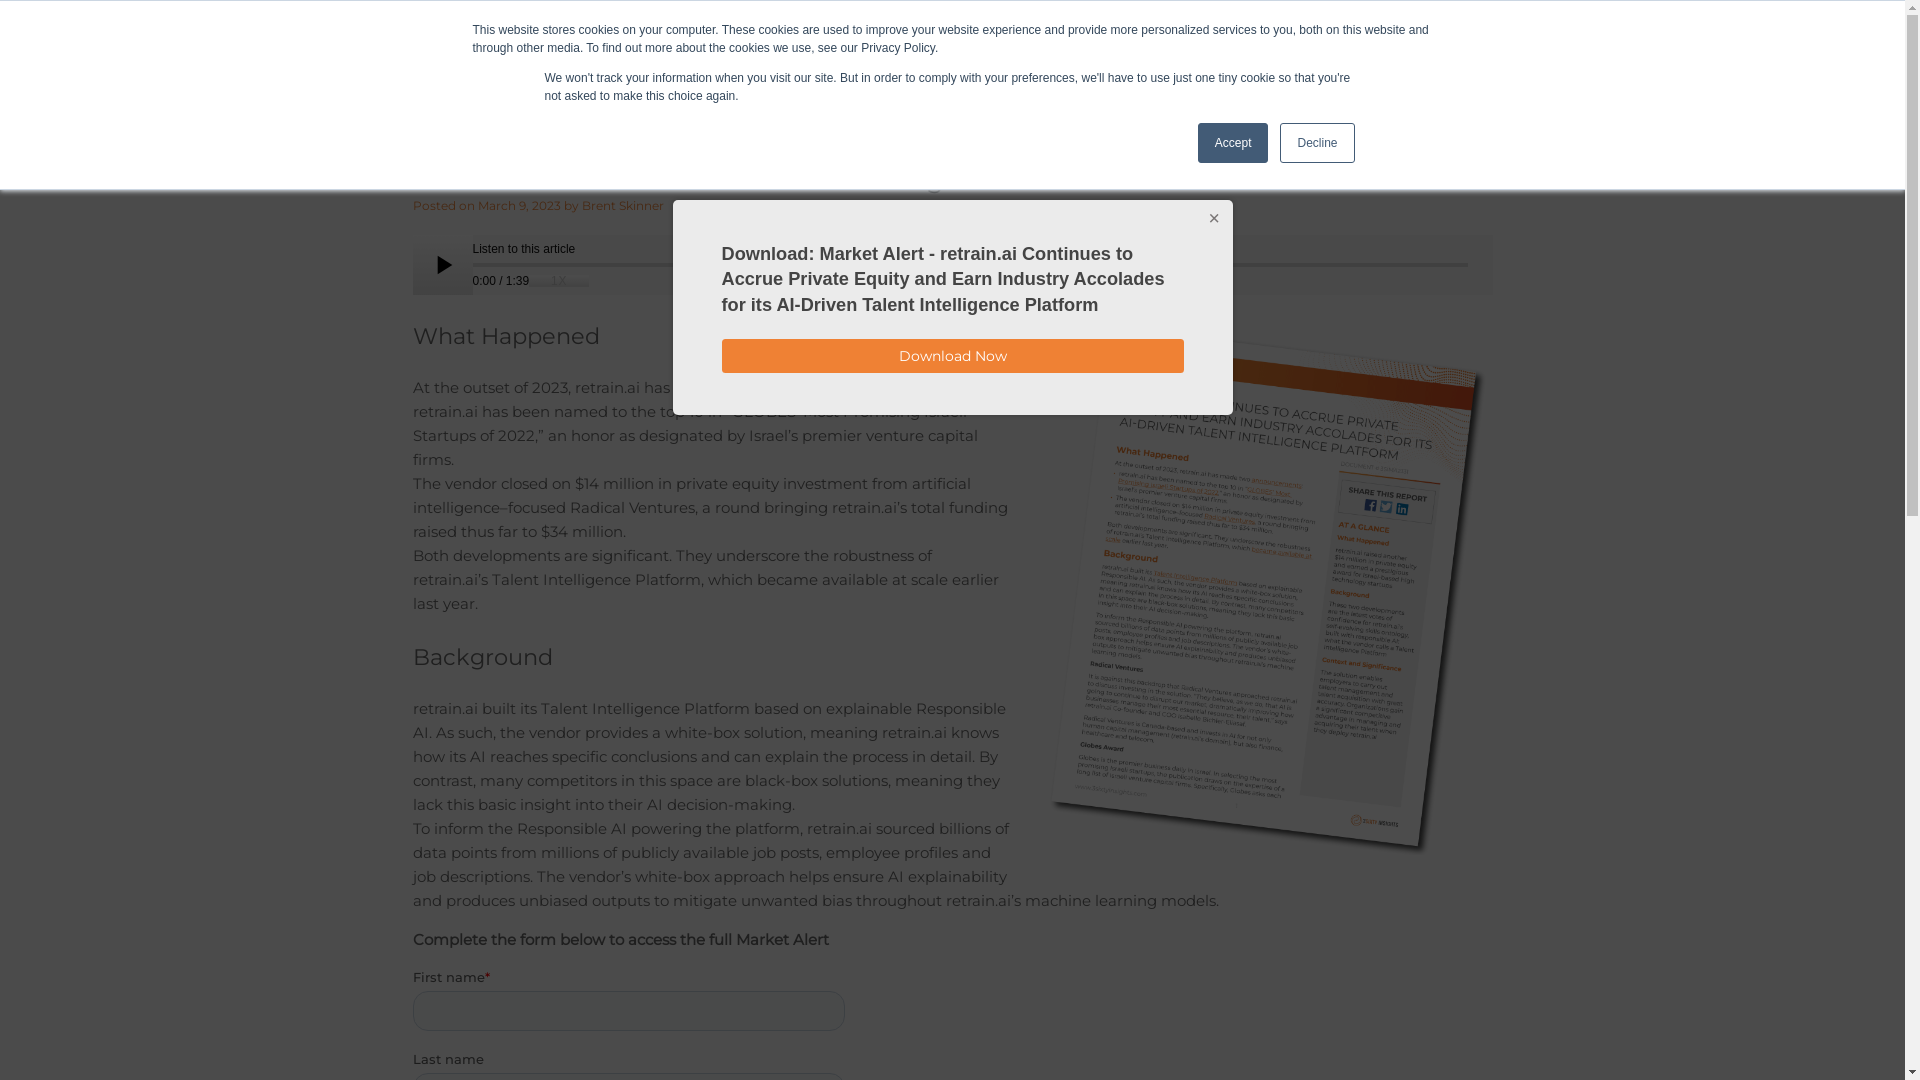  What do you see at coordinates (1150, 70) in the screenshot?
I see `About Us` at bounding box center [1150, 70].